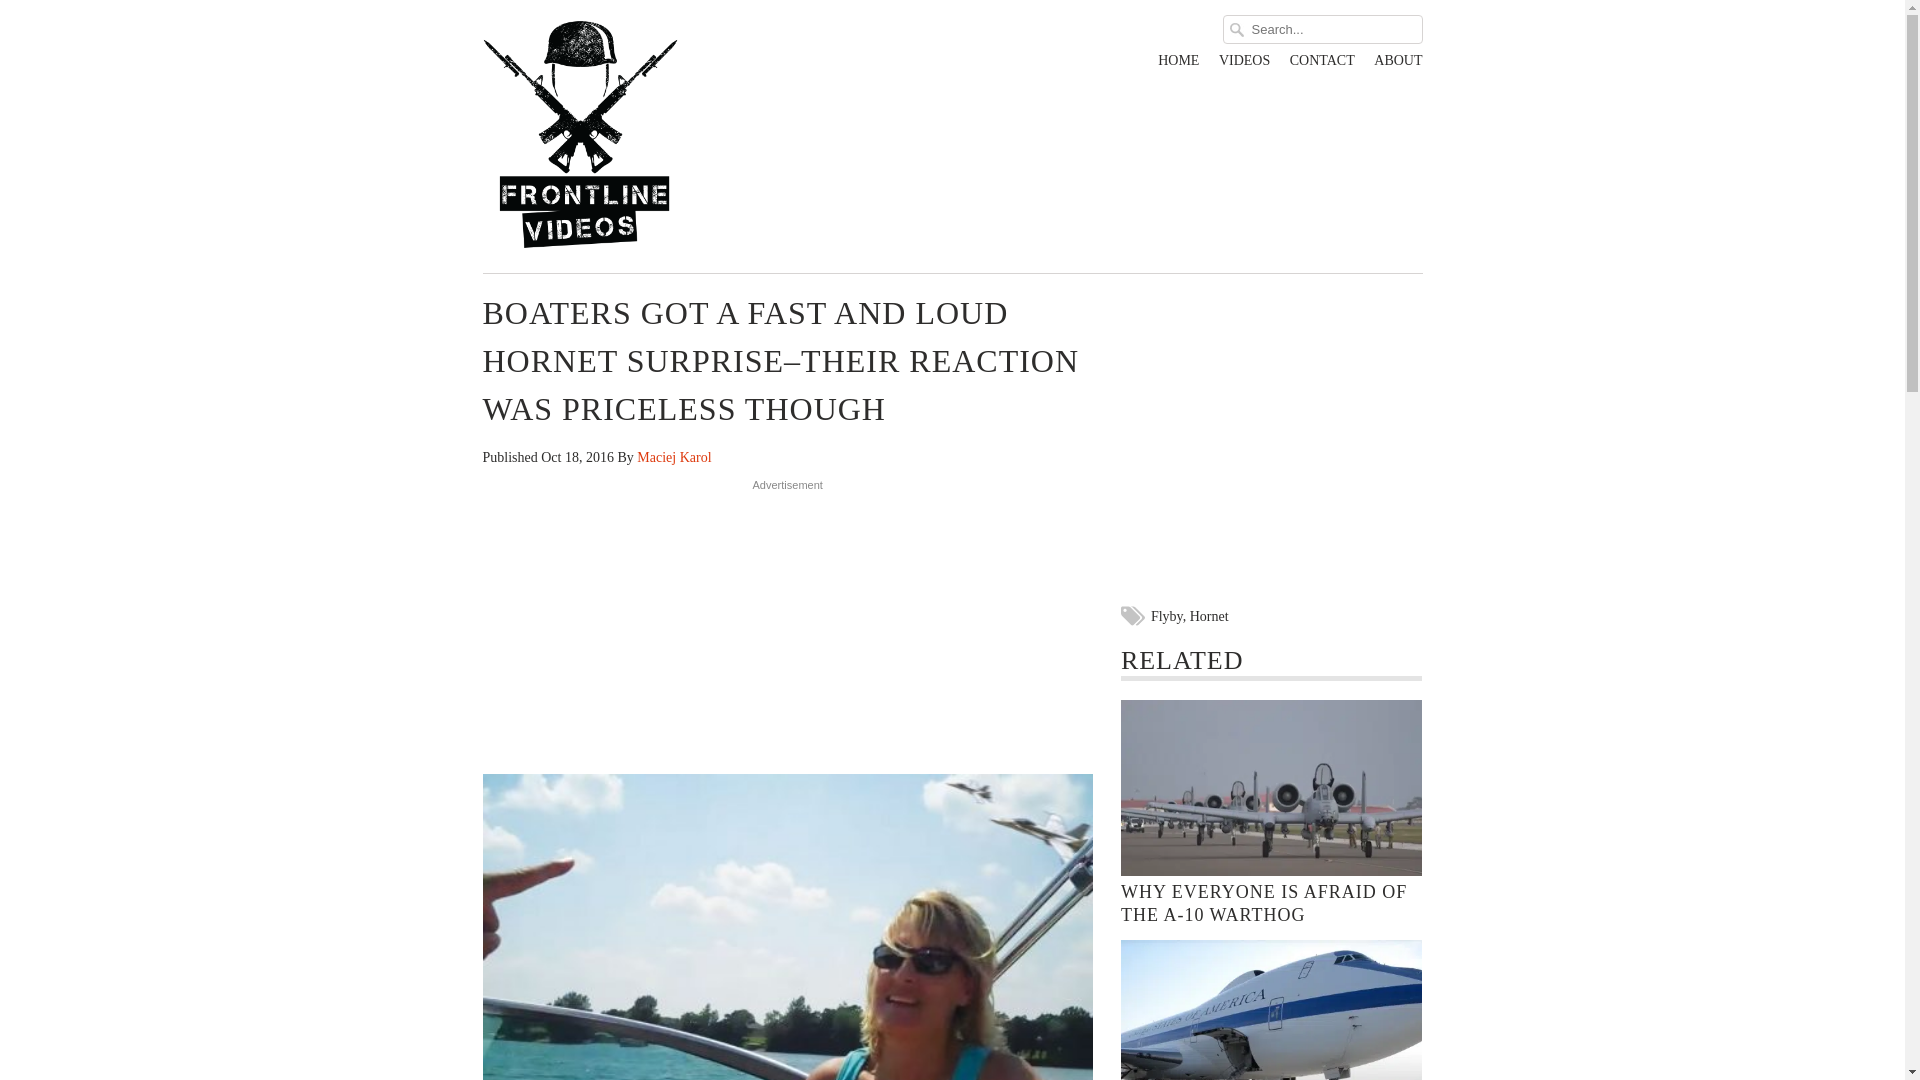 The image size is (1920, 1080). Describe the element at coordinates (1166, 616) in the screenshot. I see `Flyby` at that location.